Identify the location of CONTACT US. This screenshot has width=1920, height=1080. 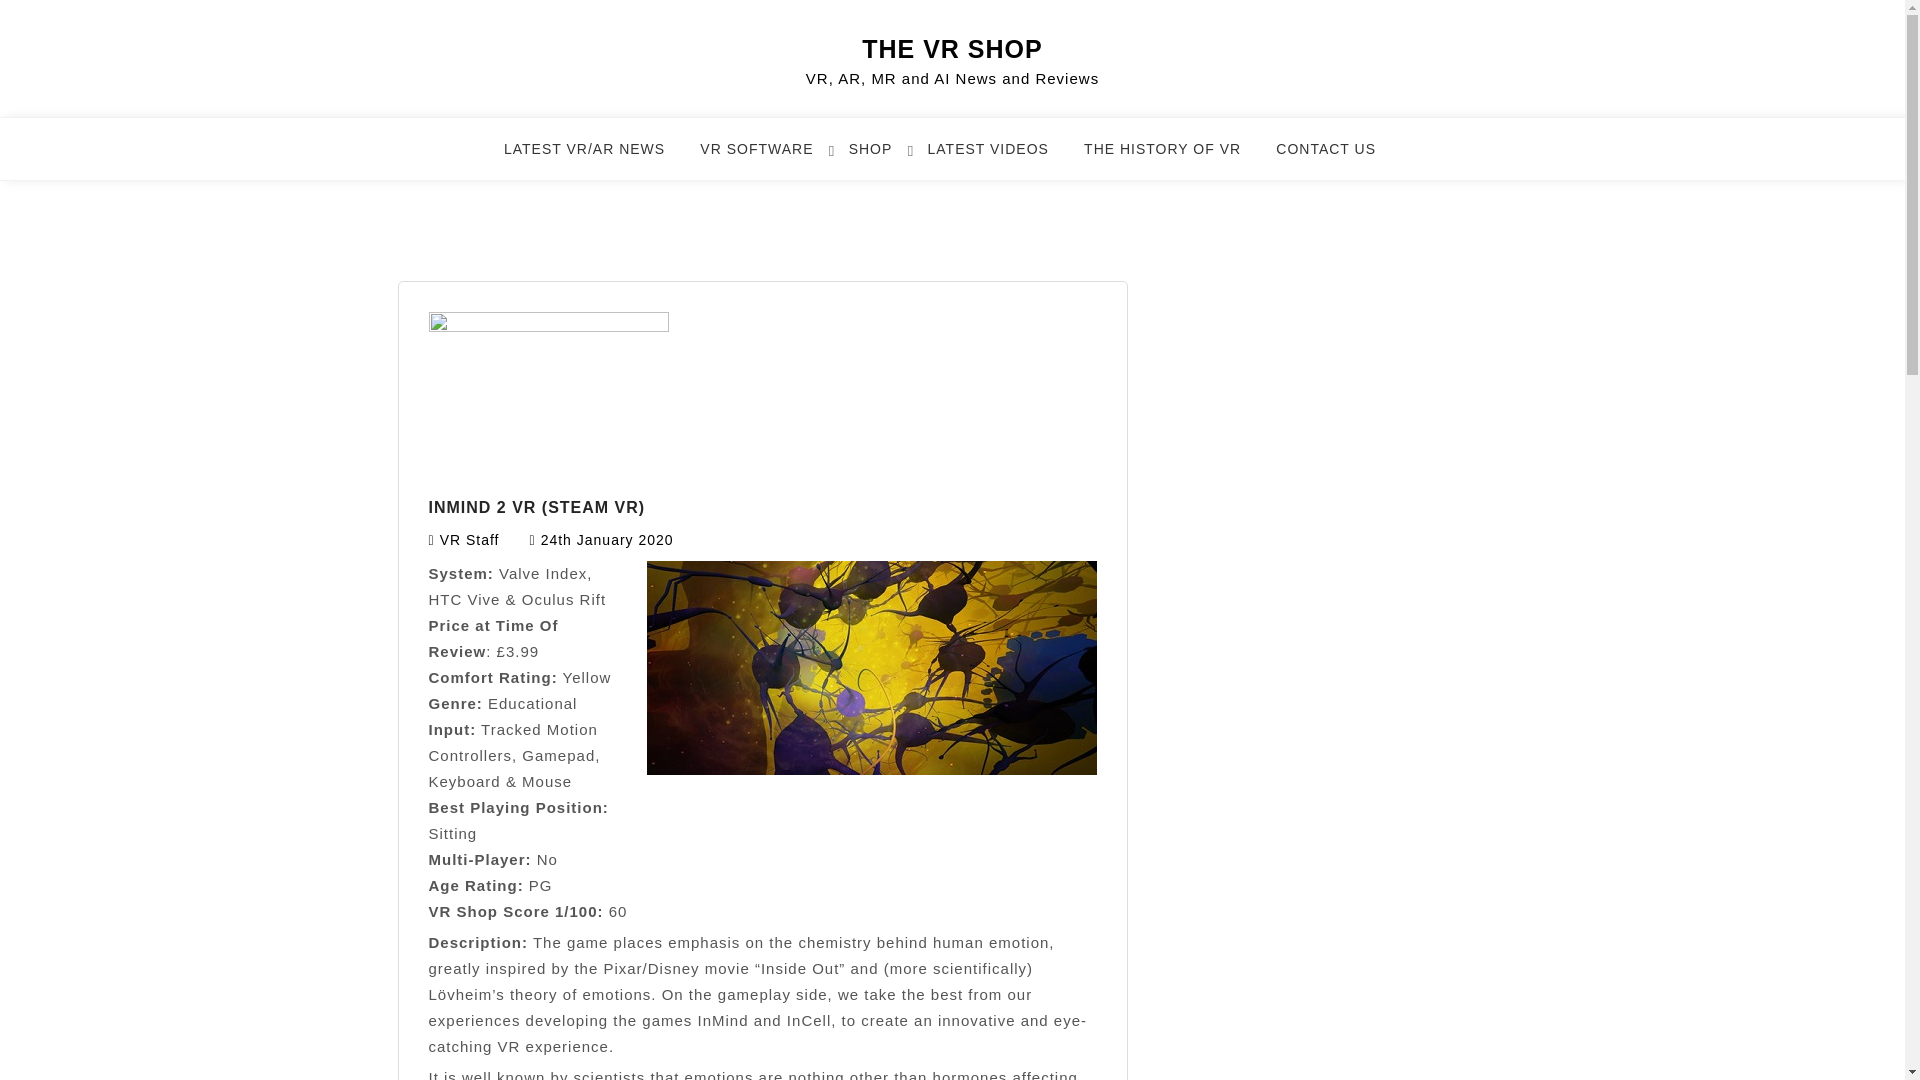
(1338, 158).